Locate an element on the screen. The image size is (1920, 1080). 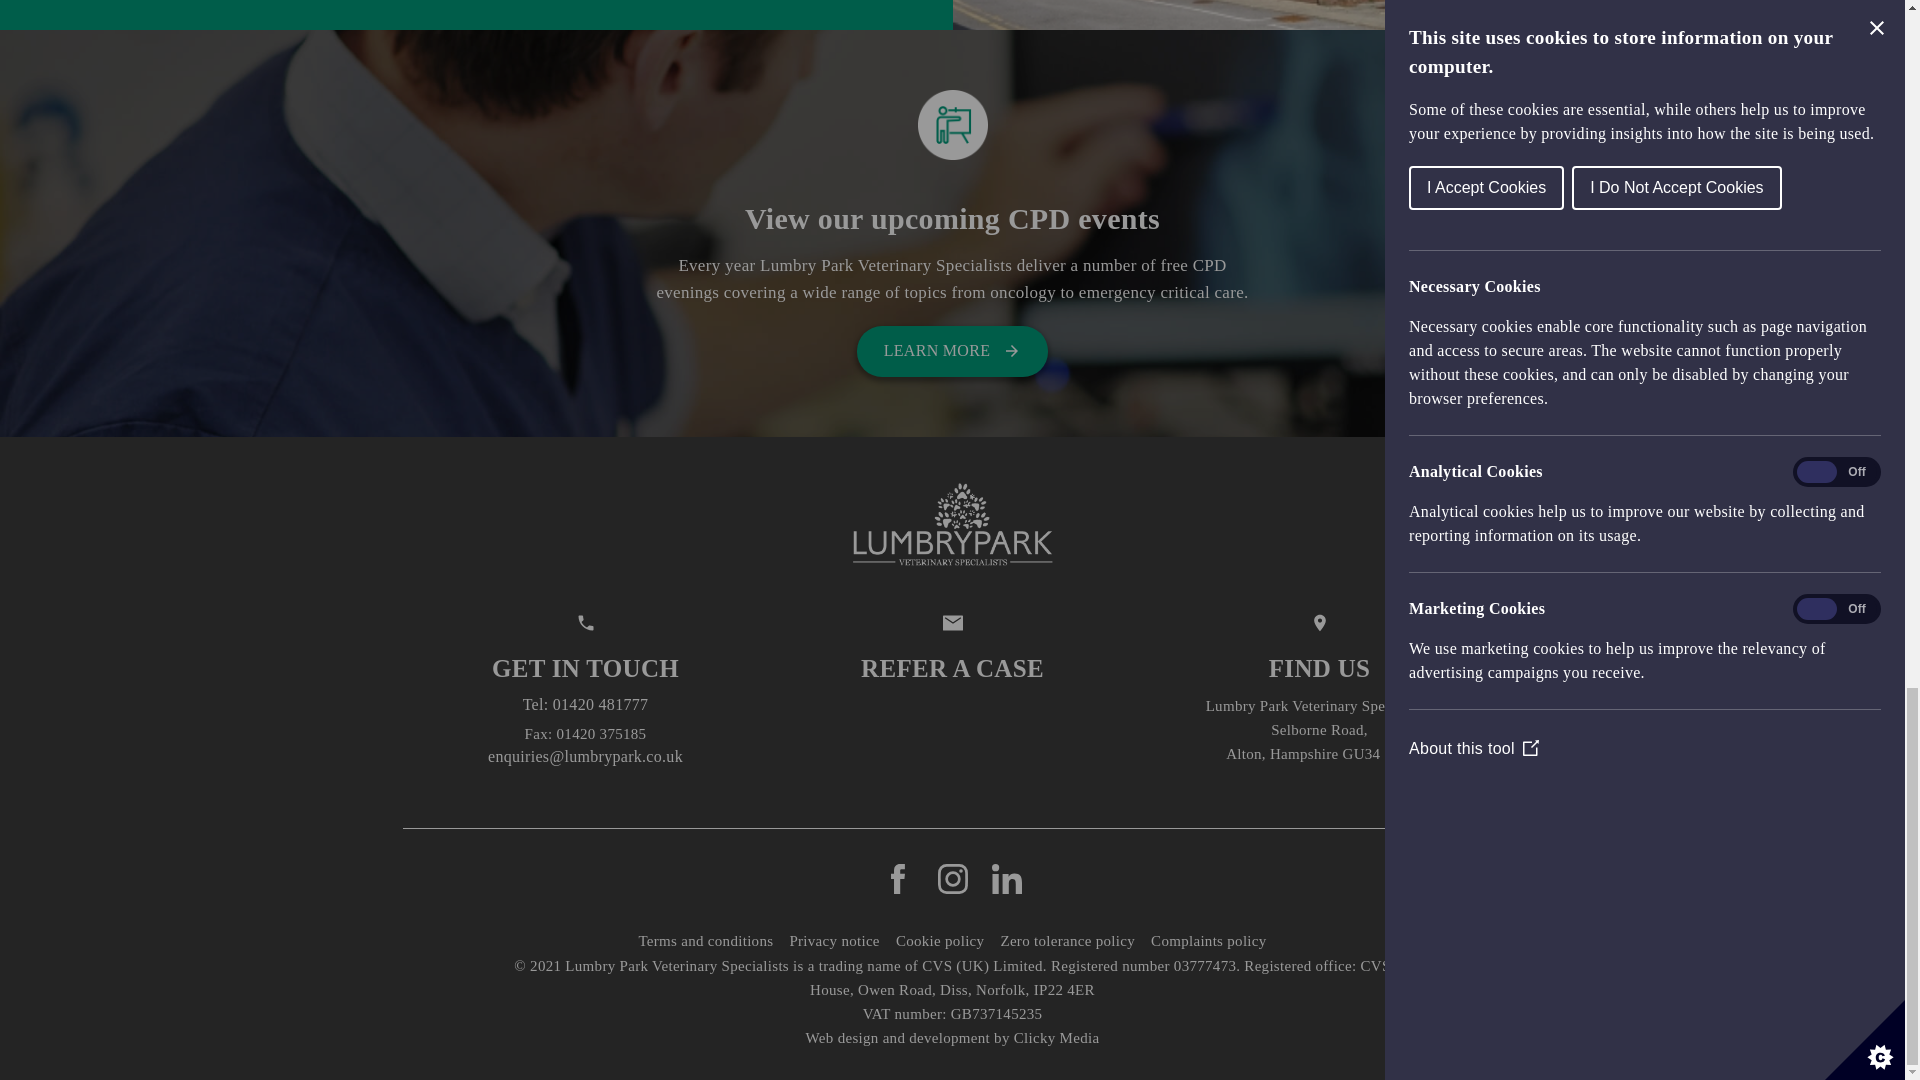
CVS Group plc website is located at coordinates (982, 966).